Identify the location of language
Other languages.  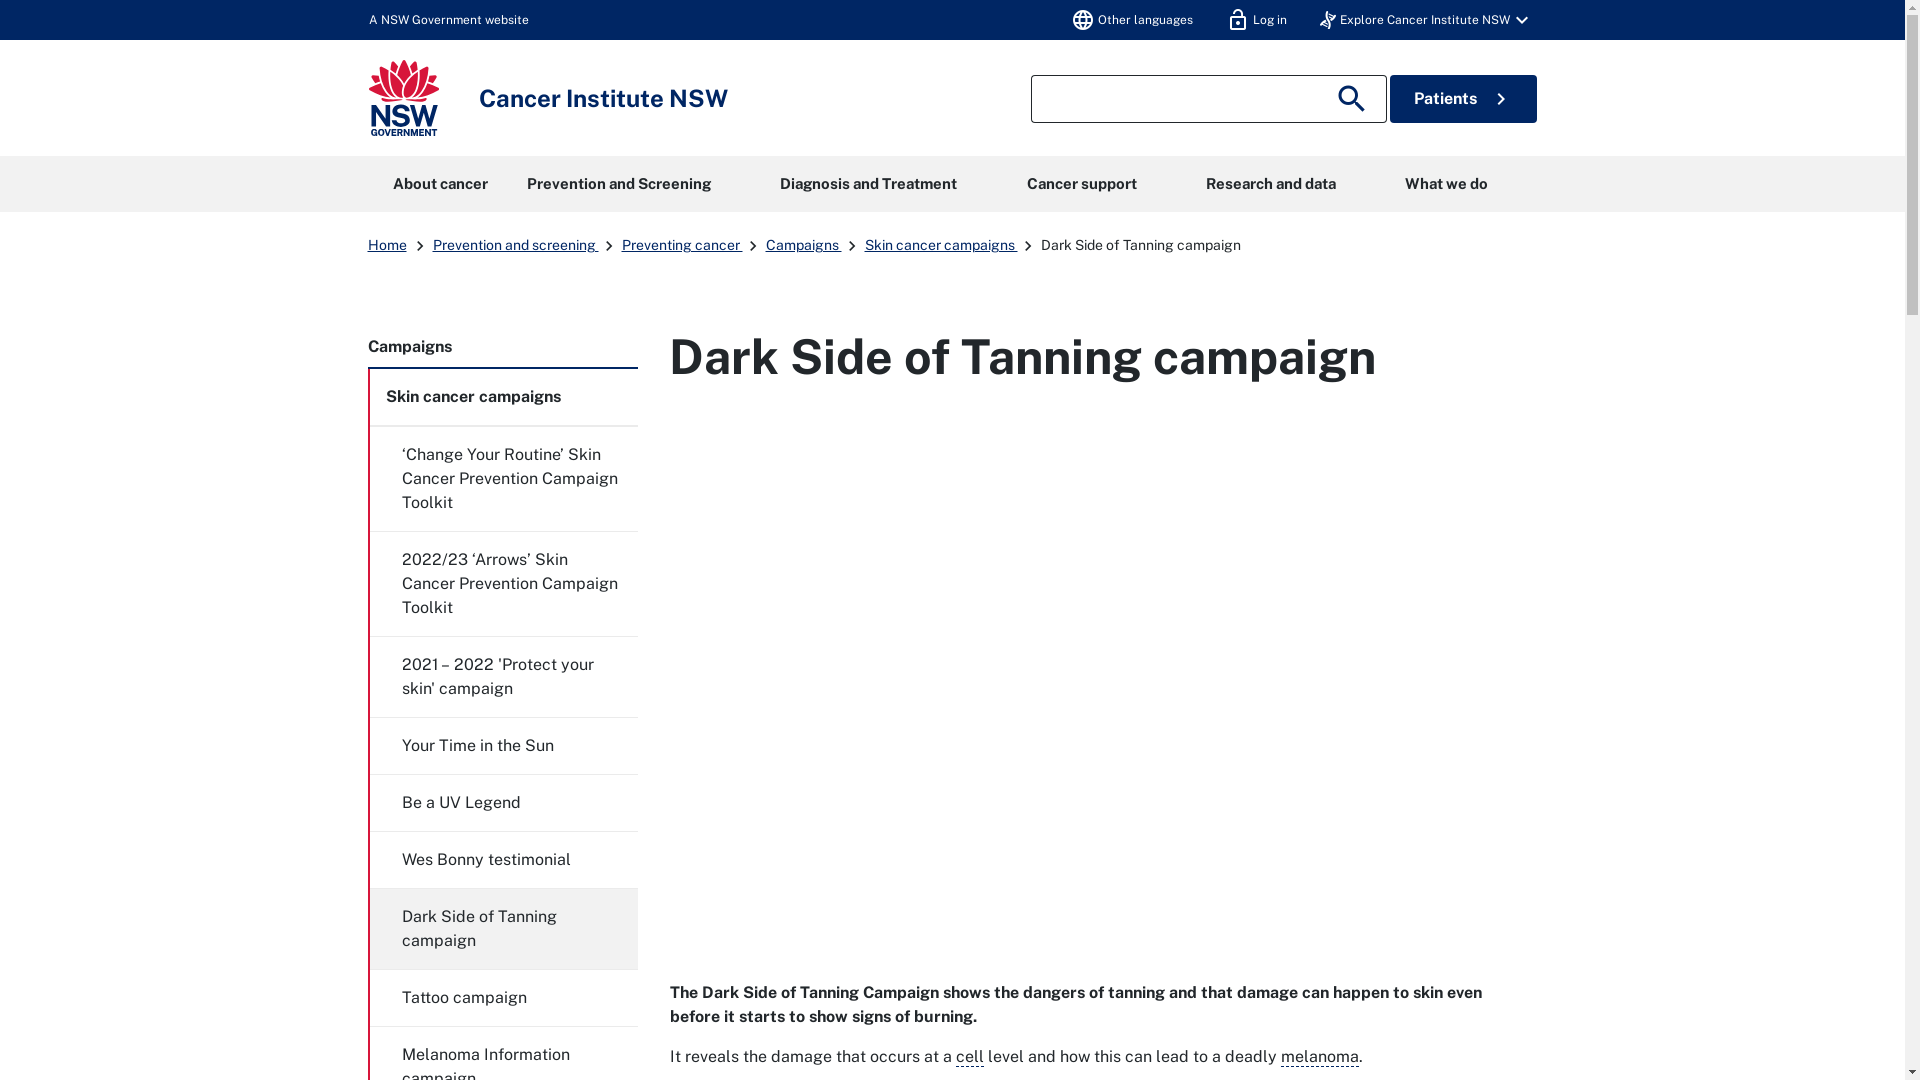
(1131, 20).